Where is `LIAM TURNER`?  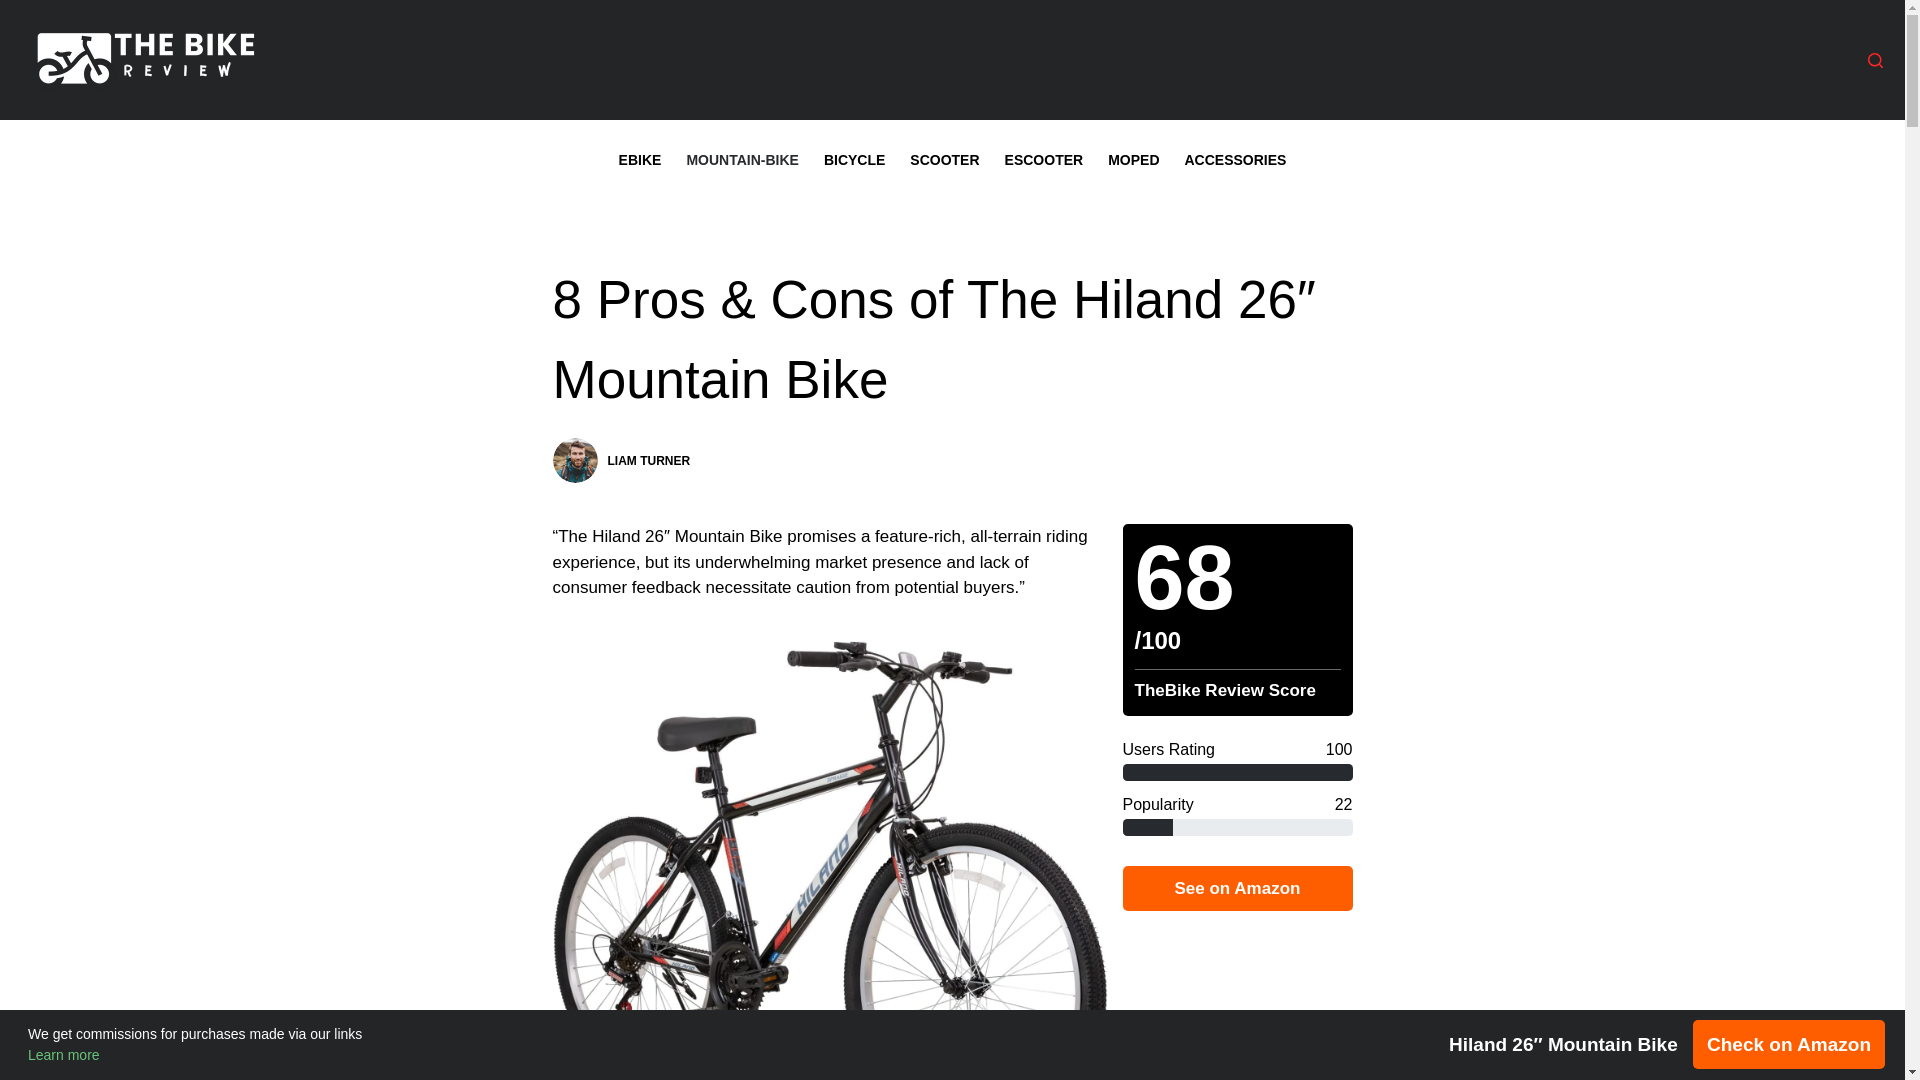
LIAM TURNER is located at coordinates (650, 460).